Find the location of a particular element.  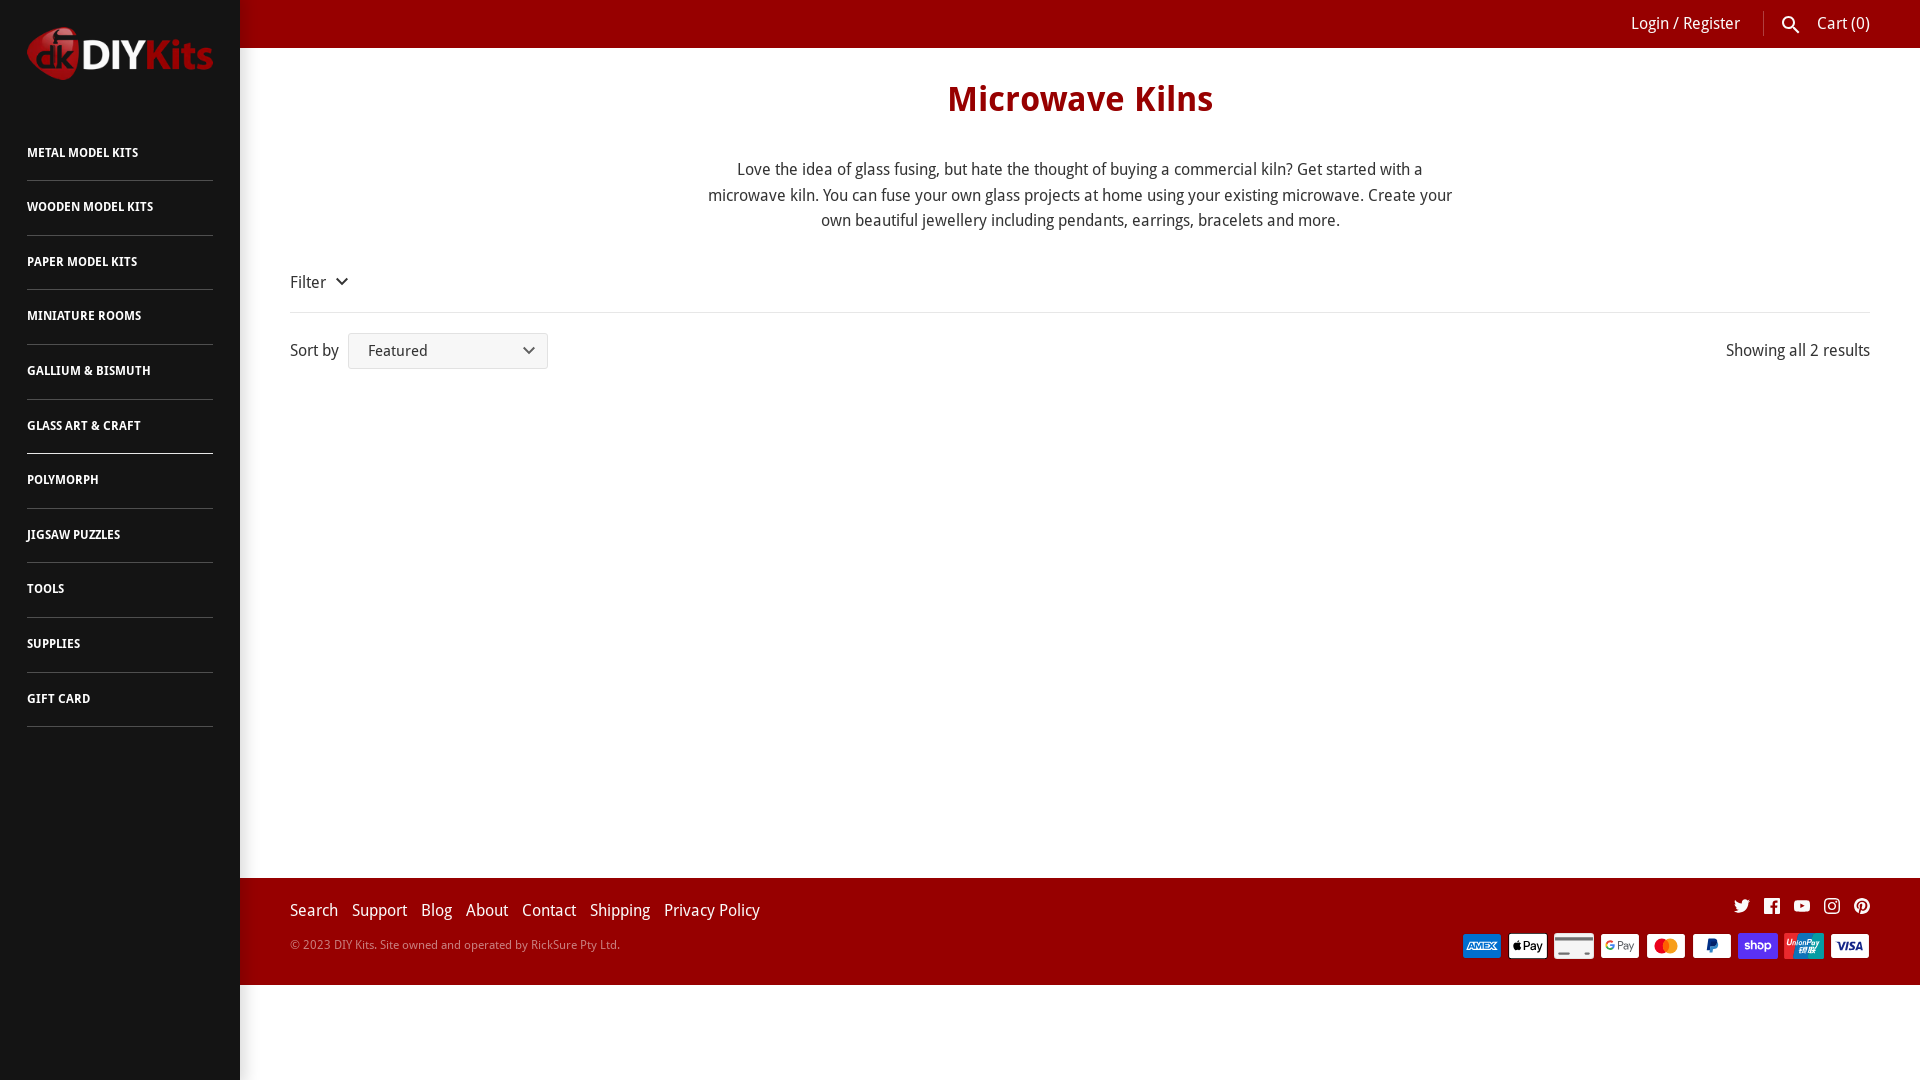

About is located at coordinates (487, 910).